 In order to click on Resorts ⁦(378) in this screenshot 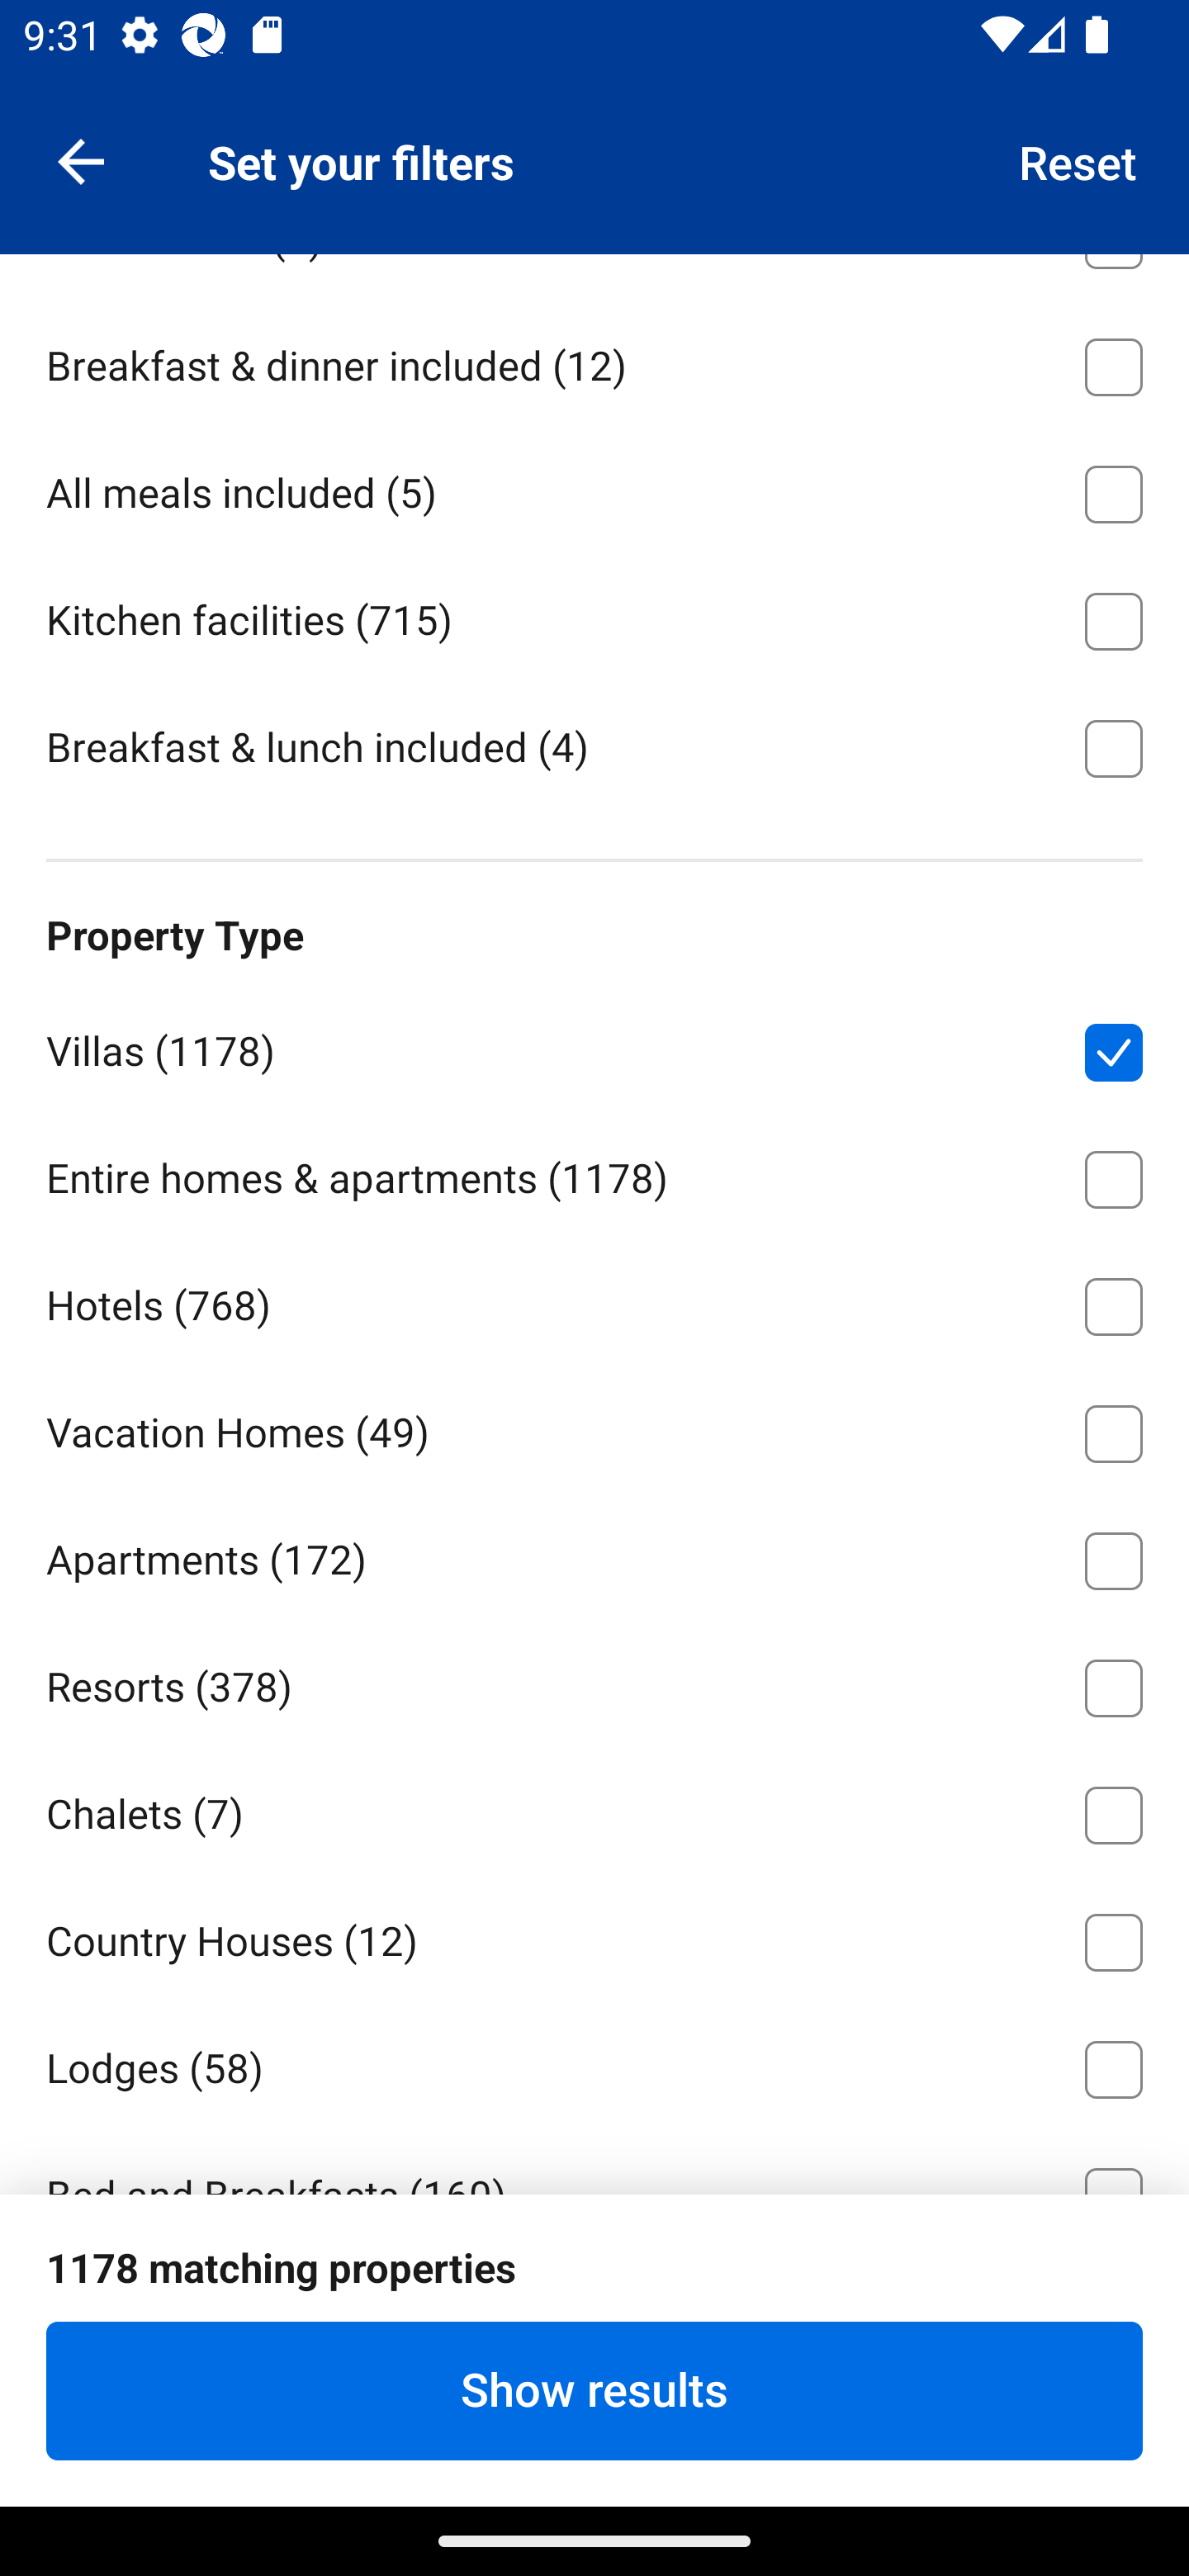, I will do `click(594, 1683)`.